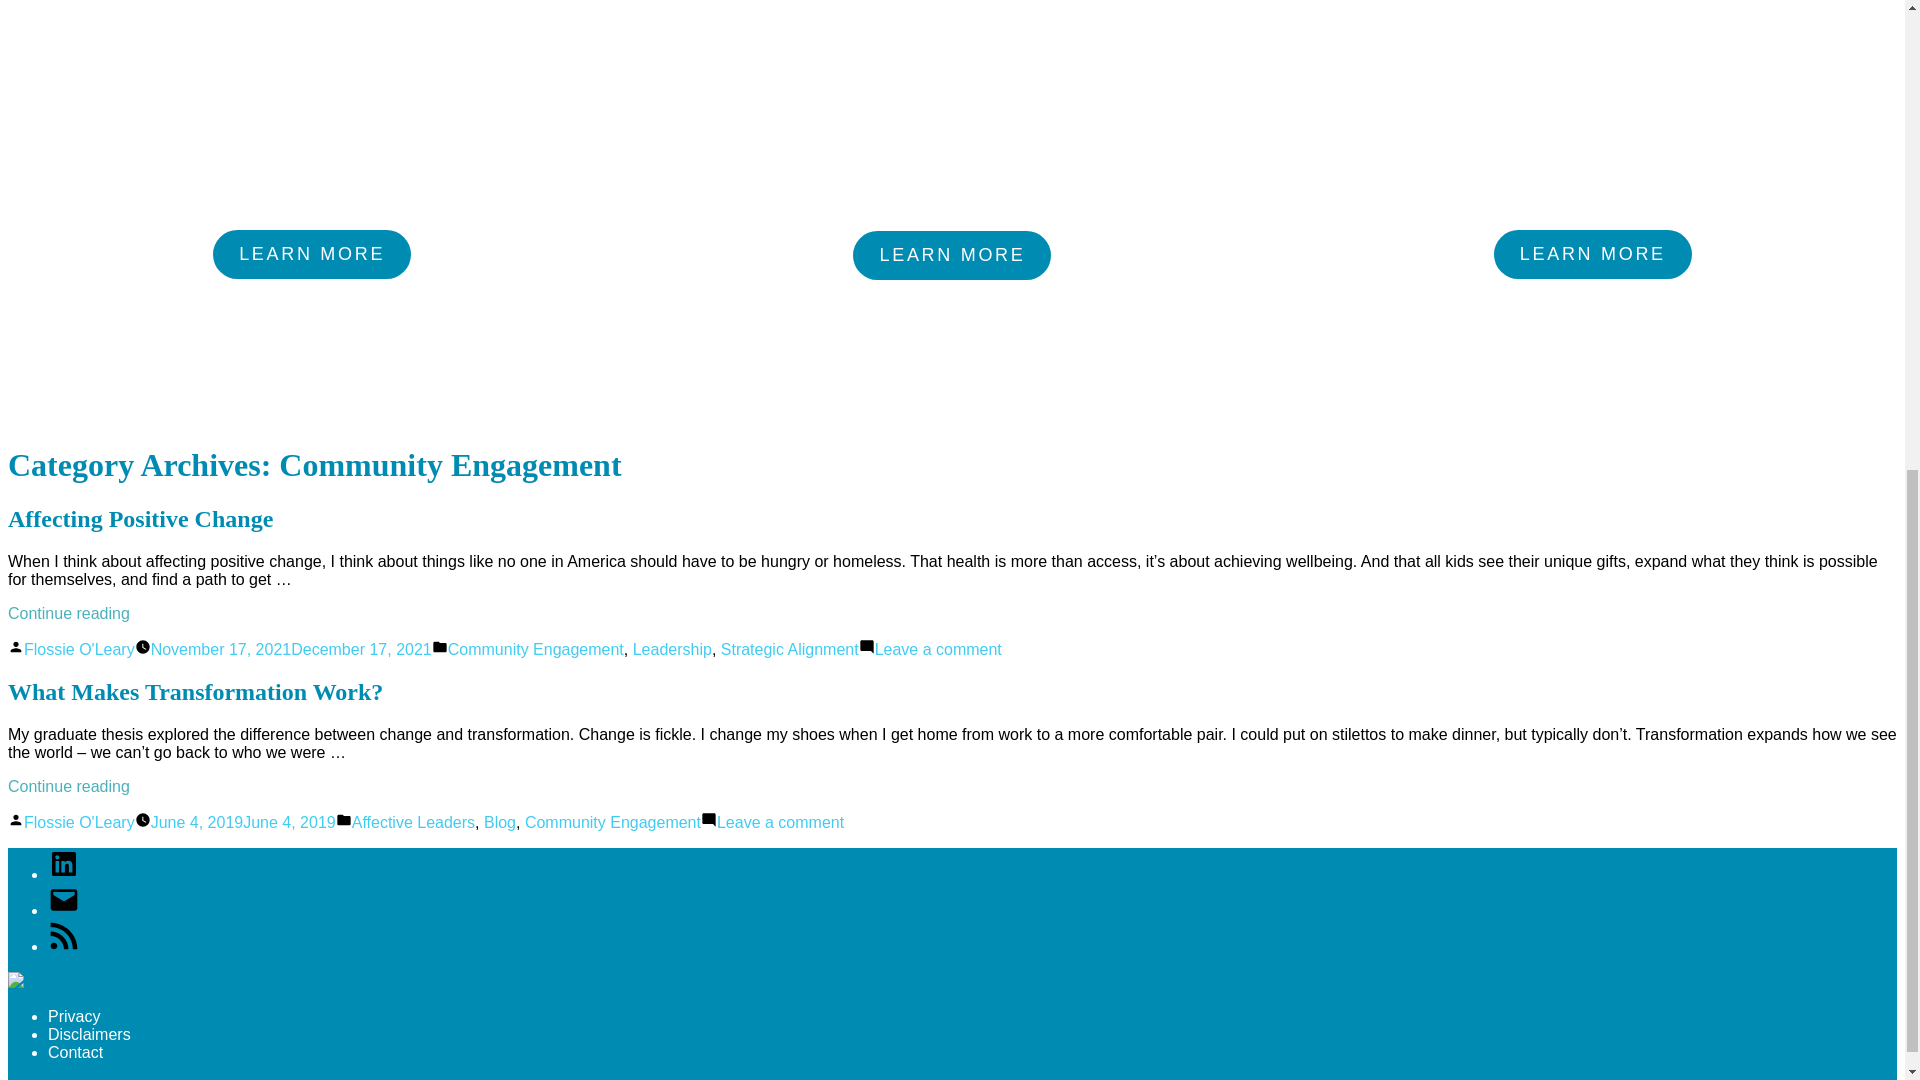 The height and width of the screenshot is (1080, 1920). Describe the element at coordinates (140, 519) in the screenshot. I see `June 4, 2019June 4, 2019` at that location.